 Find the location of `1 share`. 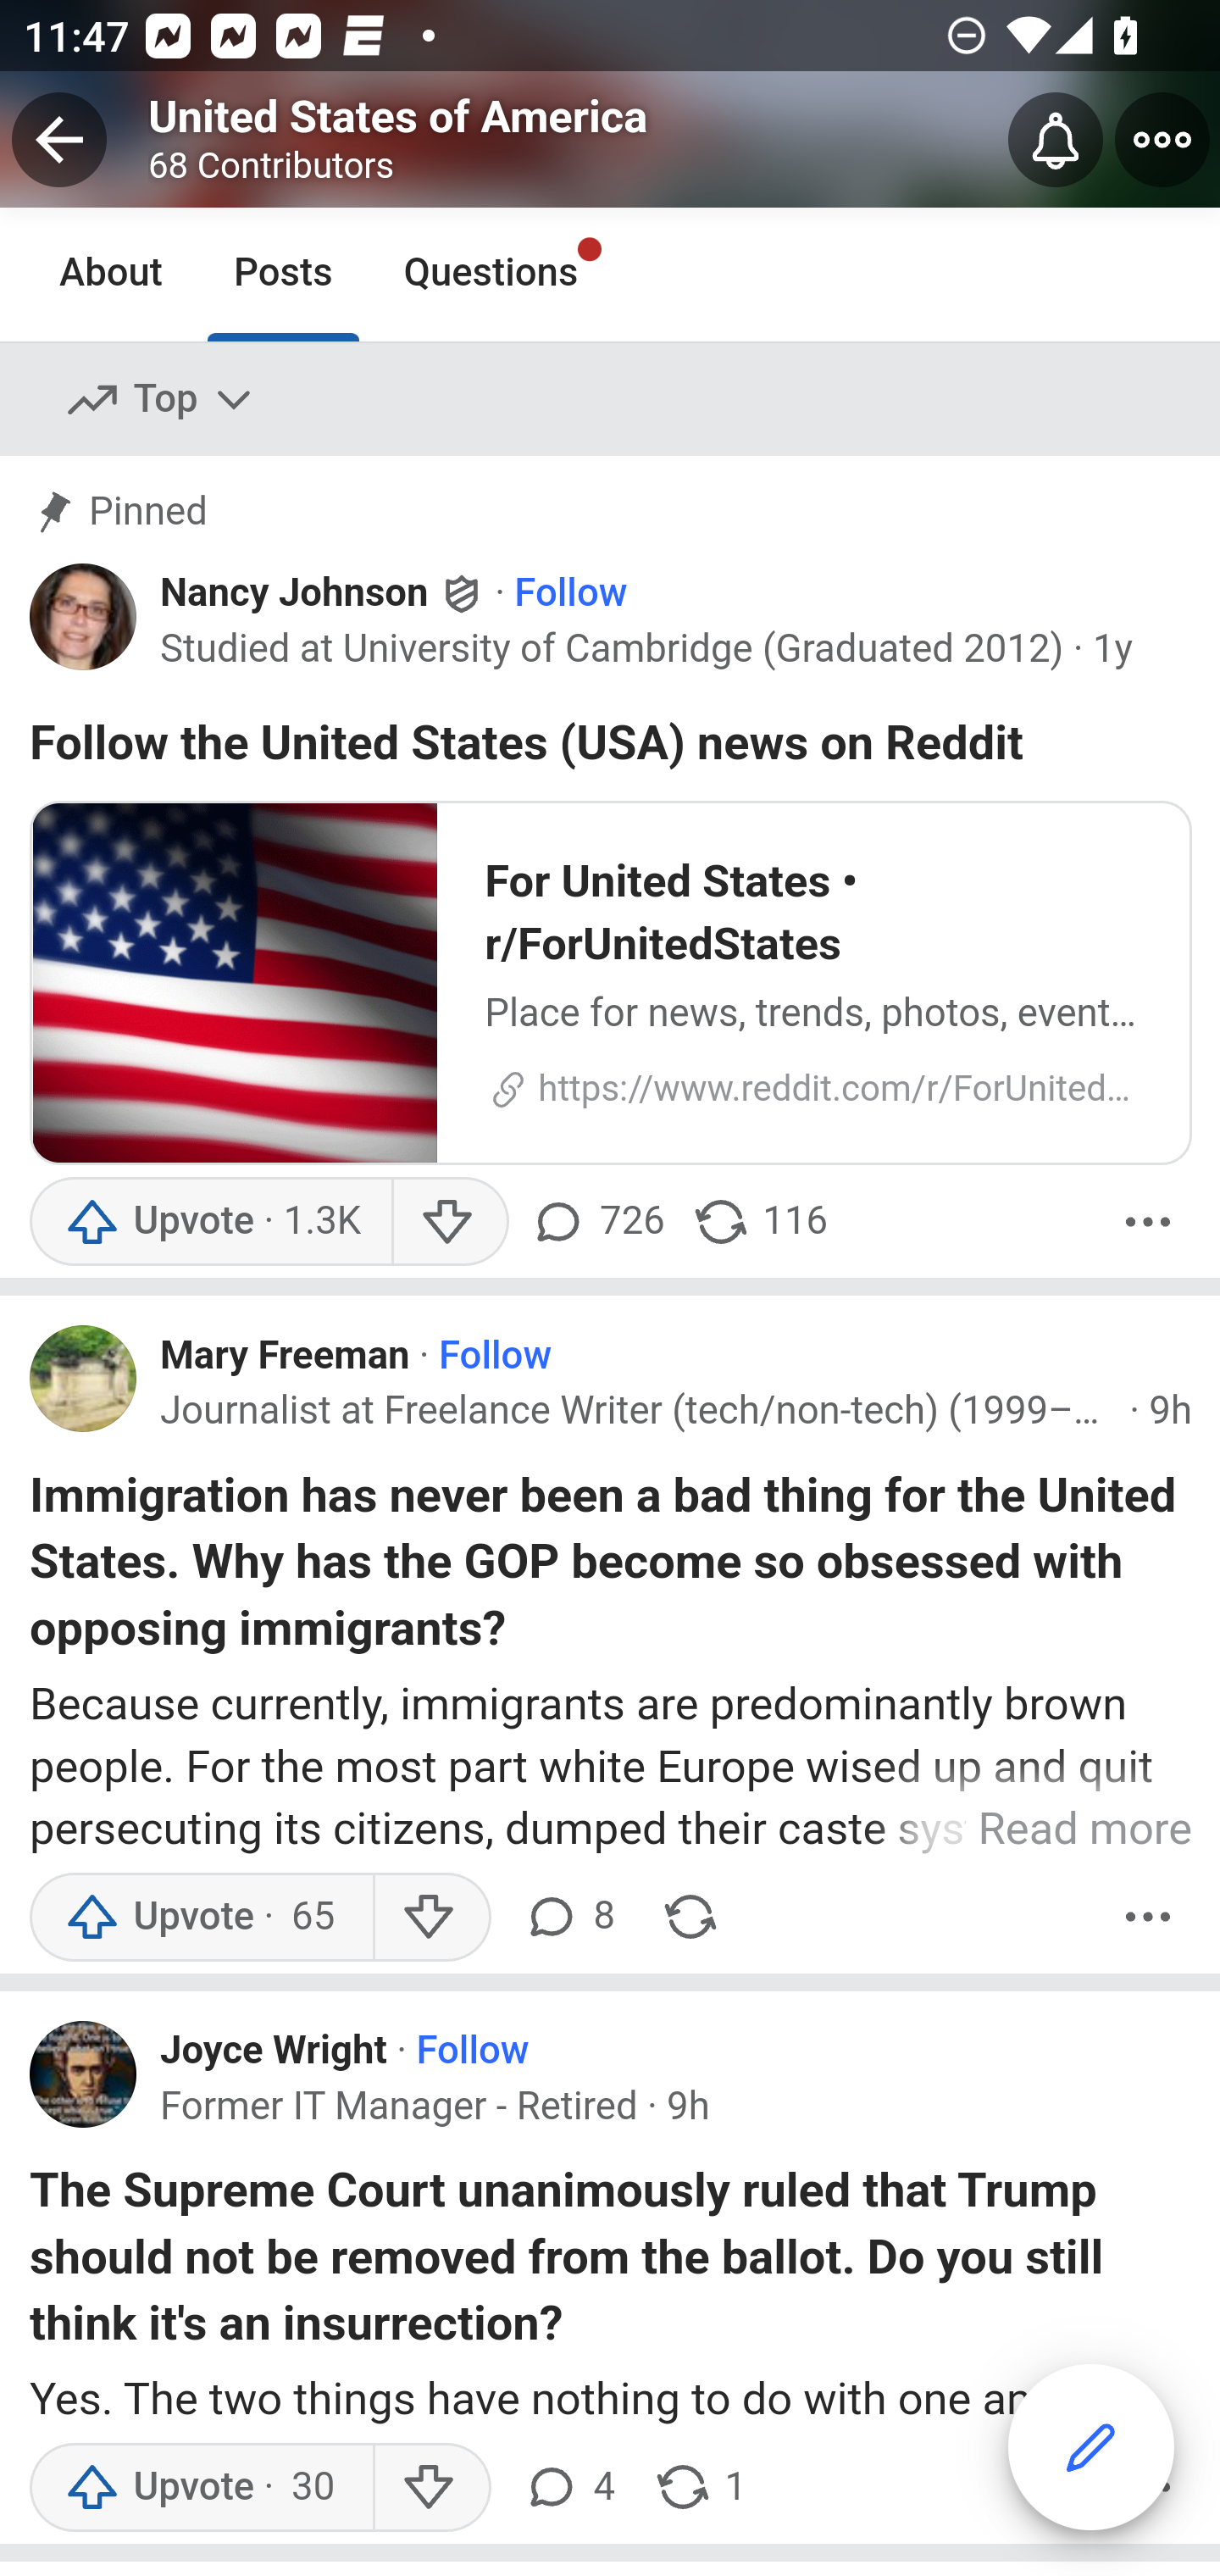

1 share is located at coordinates (698, 2486).